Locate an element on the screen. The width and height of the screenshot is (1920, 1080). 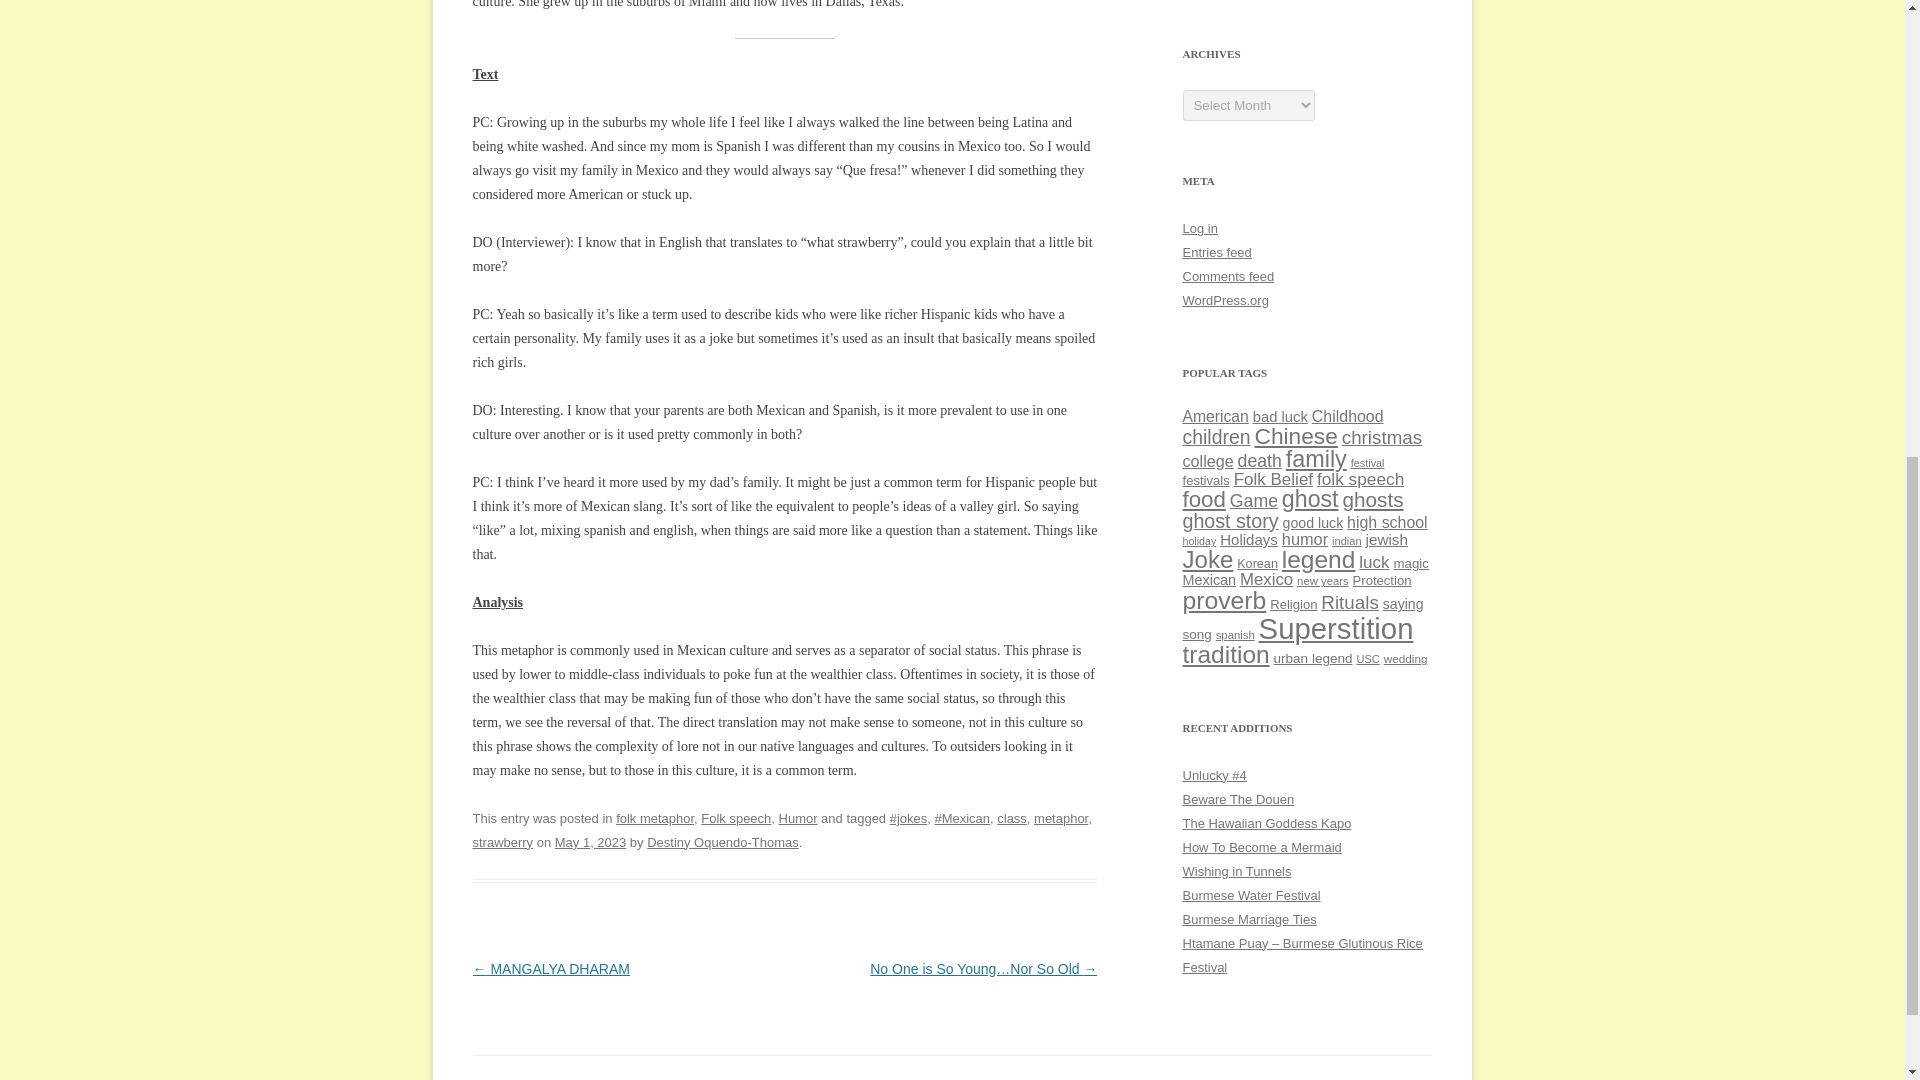
Destiny Oquendo-Thomas is located at coordinates (722, 842).